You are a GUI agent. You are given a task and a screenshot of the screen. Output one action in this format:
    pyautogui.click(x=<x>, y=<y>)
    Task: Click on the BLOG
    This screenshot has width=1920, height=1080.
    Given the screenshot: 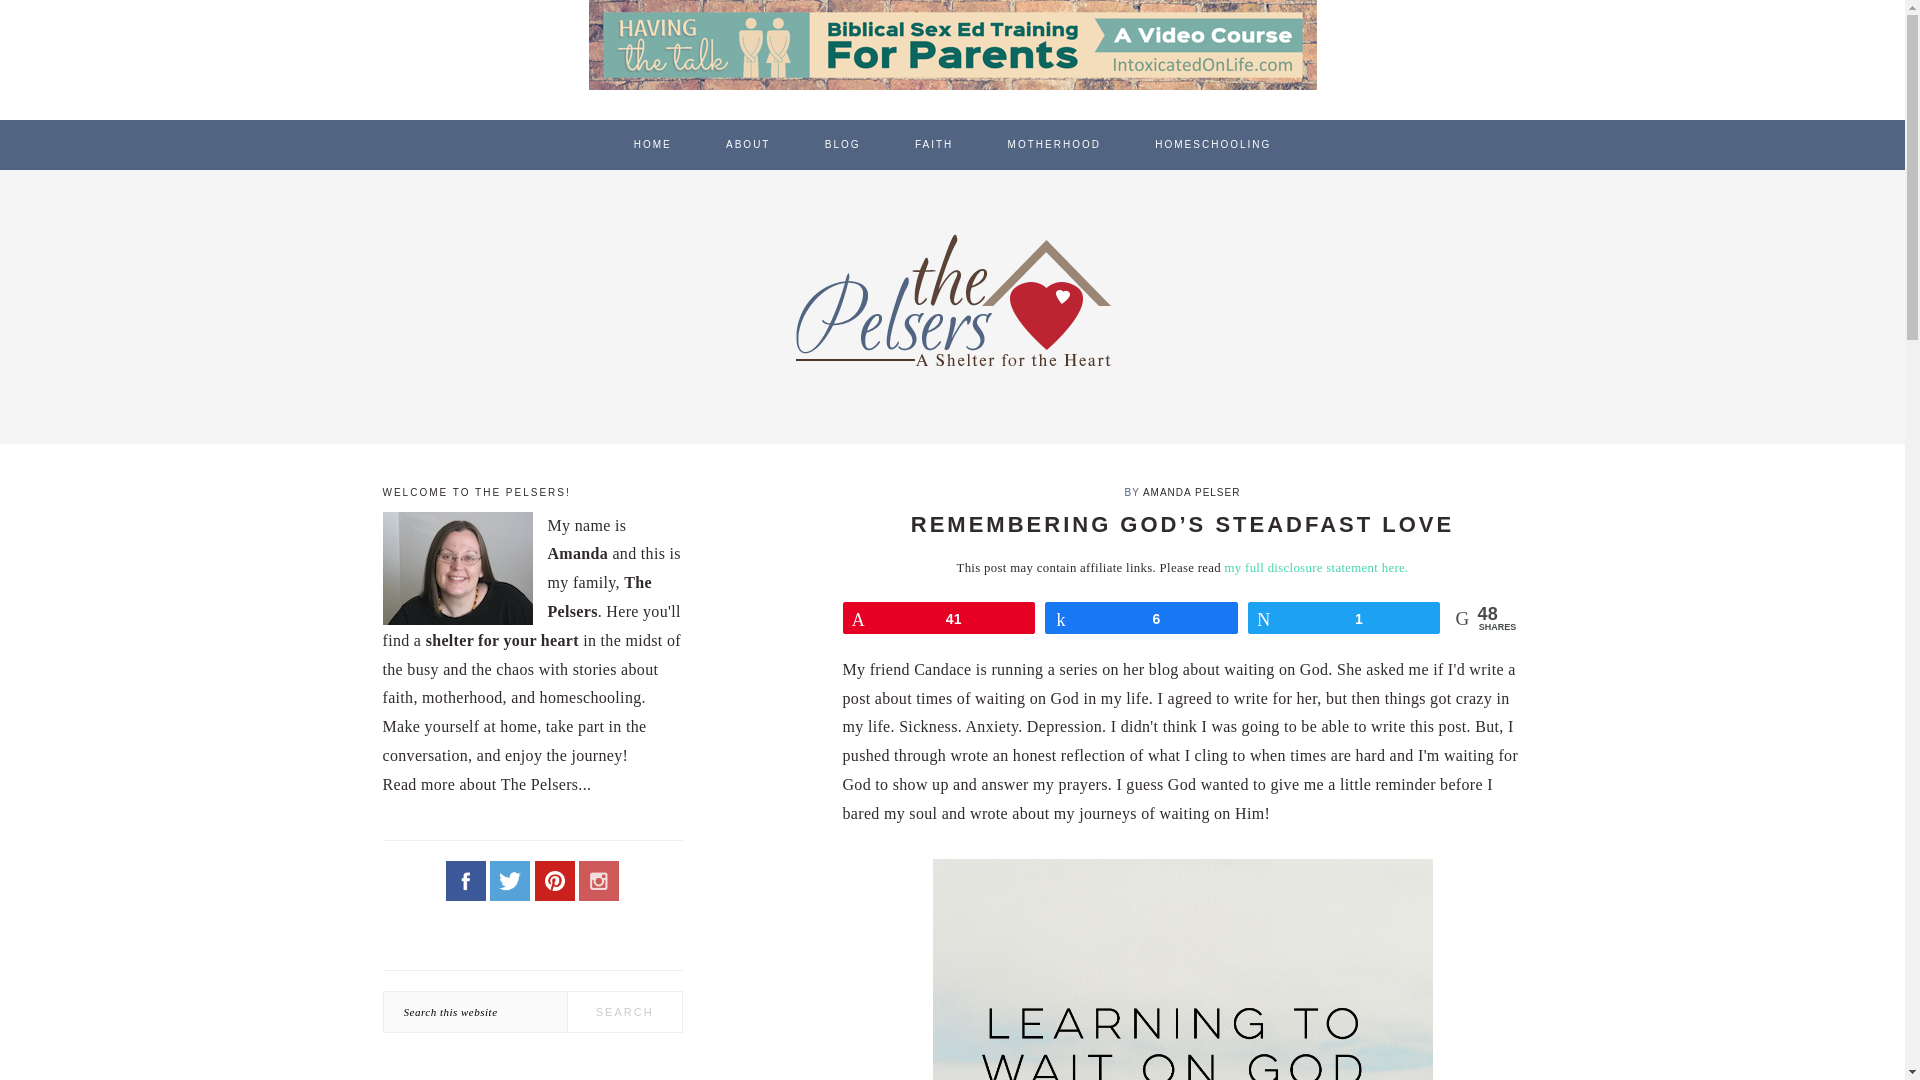 What is the action you would take?
    pyautogui.click(x=842, y=144)
    